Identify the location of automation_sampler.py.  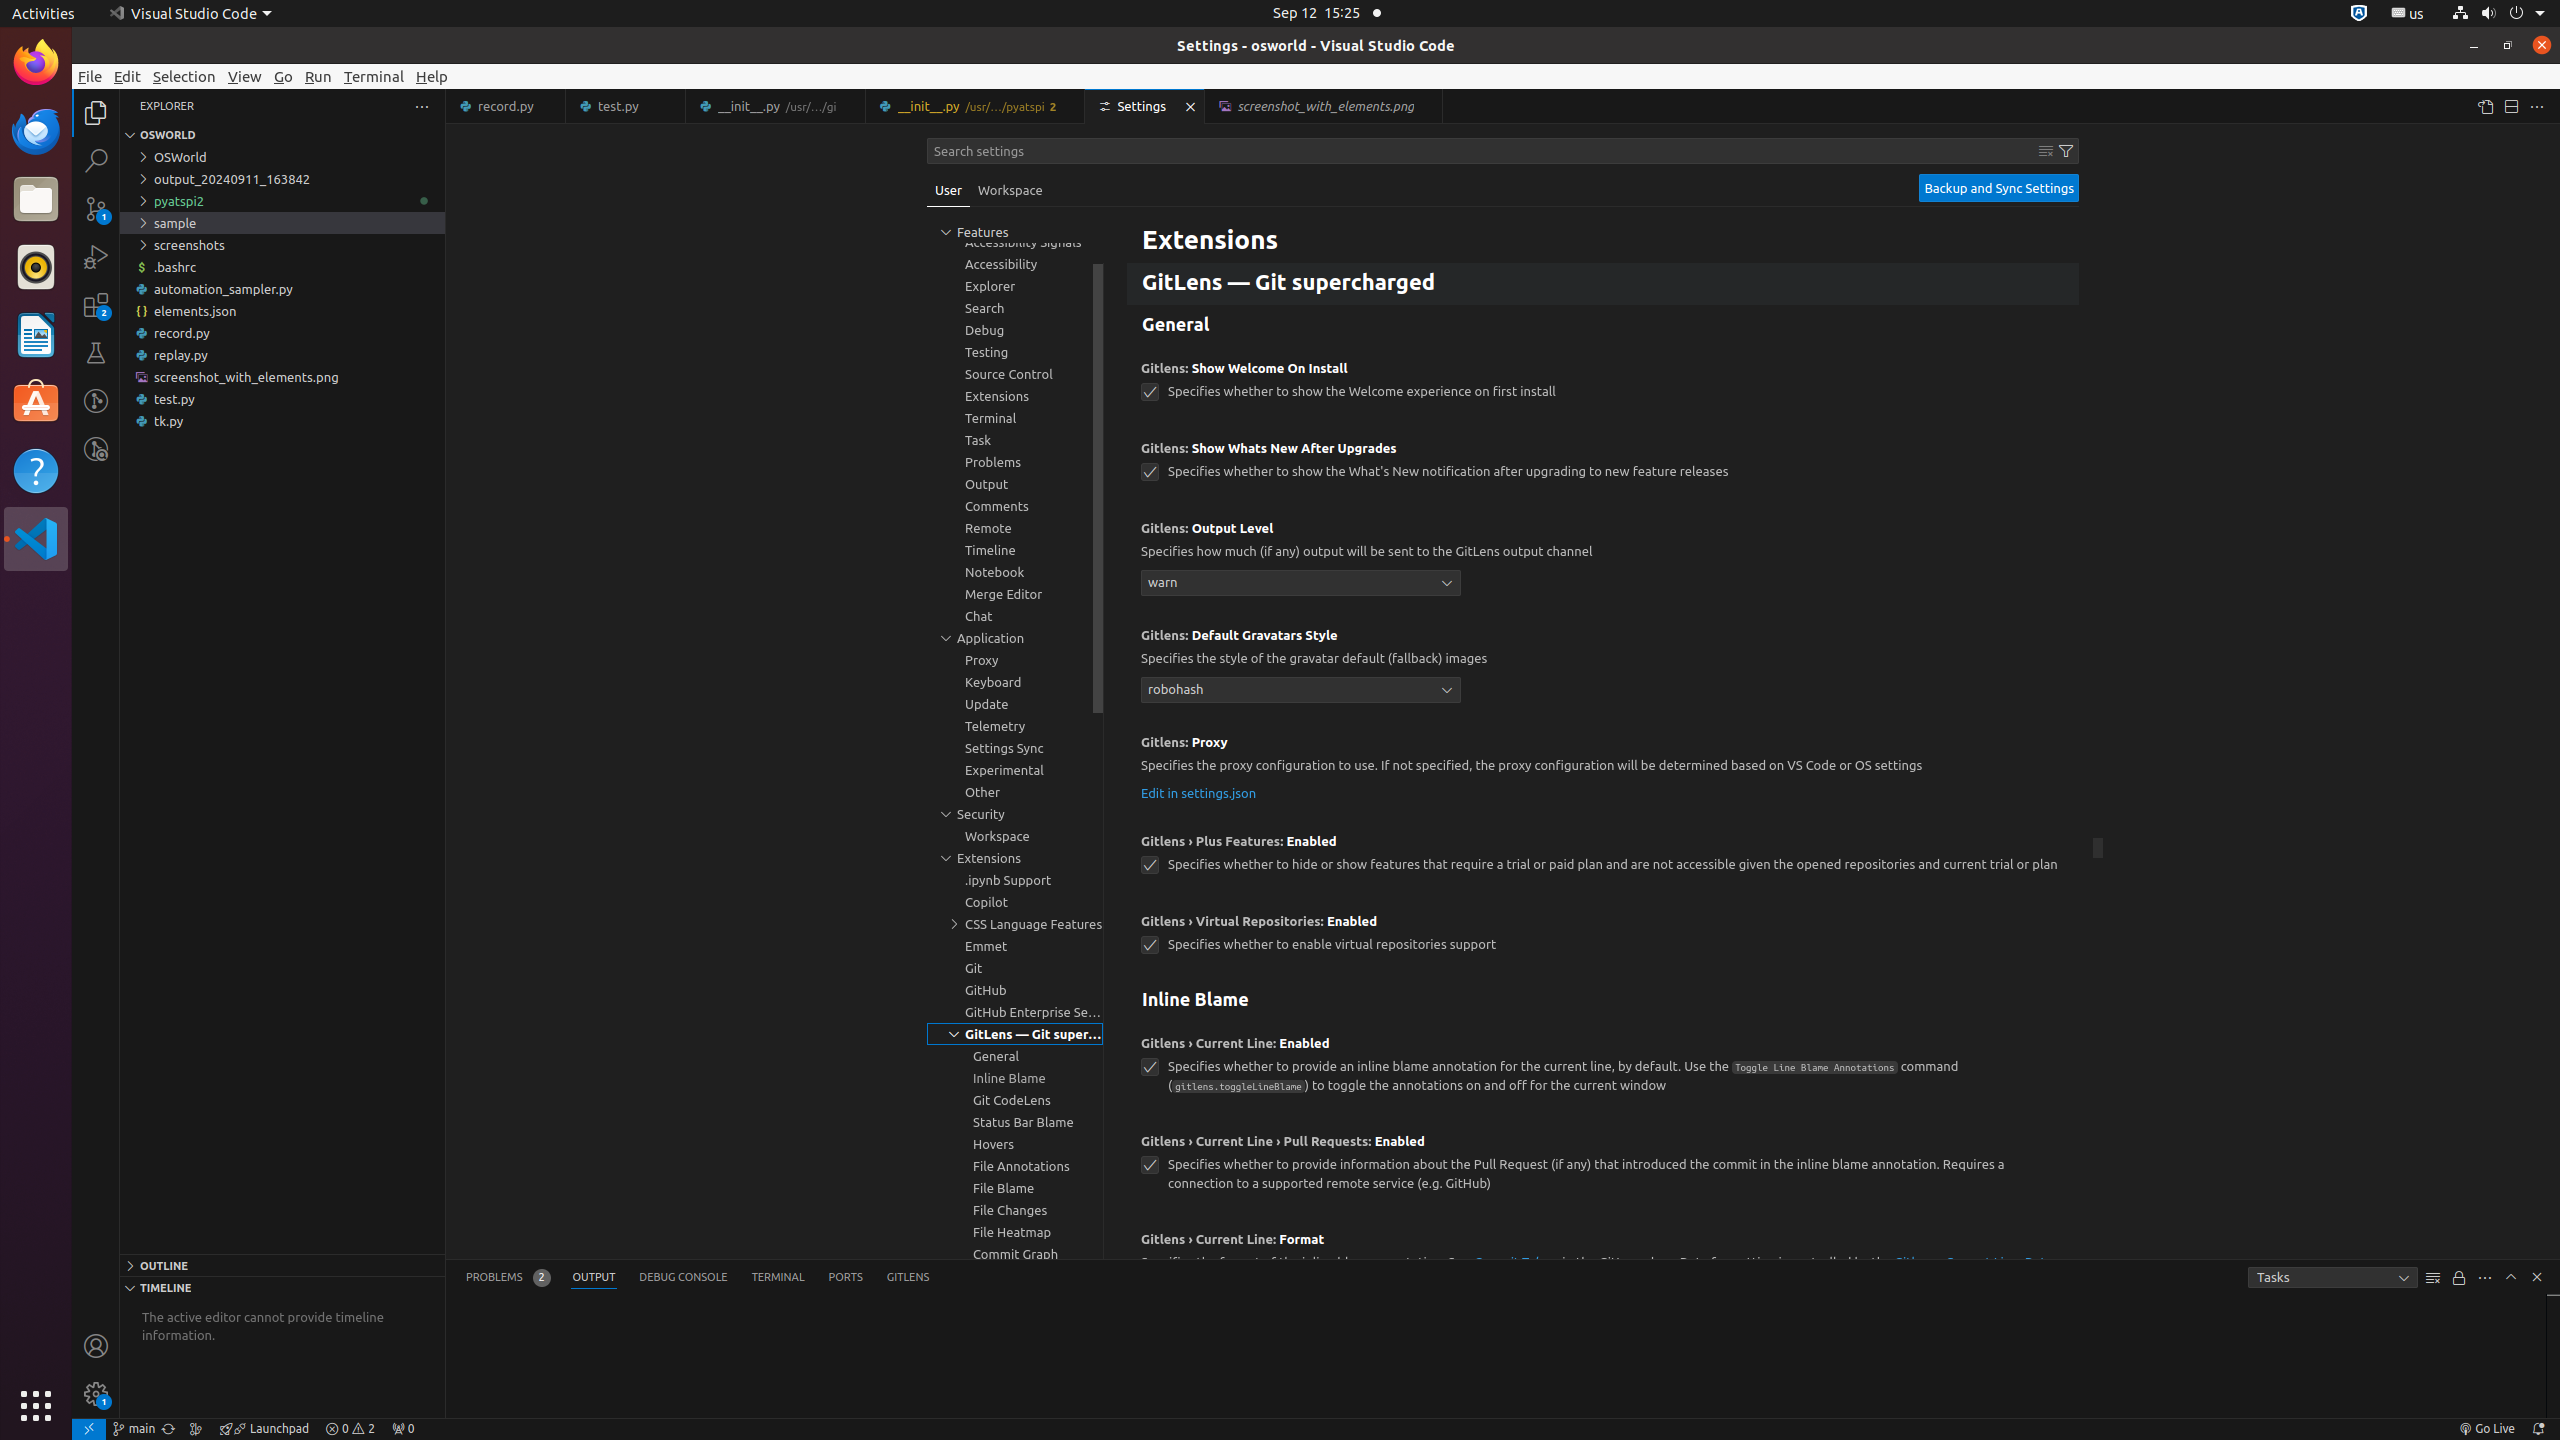
(282, 289).